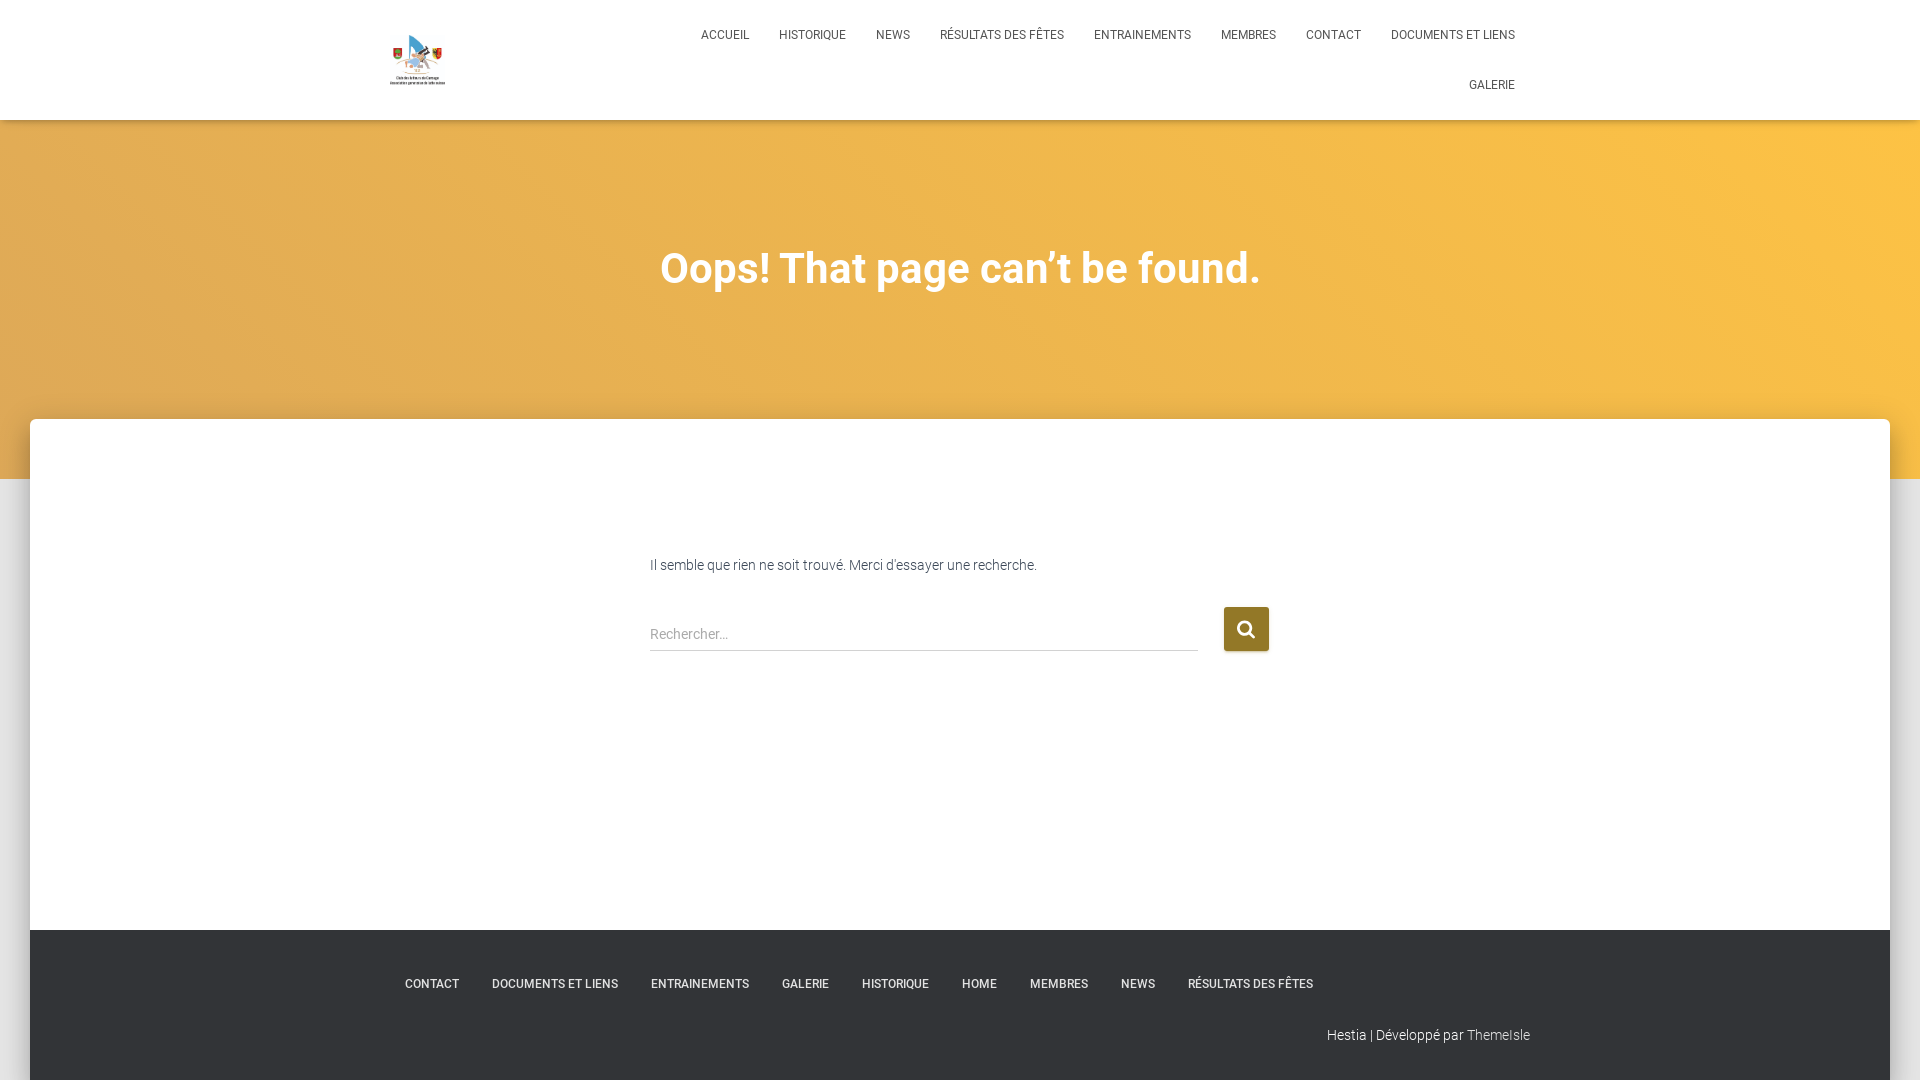  Describe the element at coordinates (1248, 35) in the screenshot. I see `MEMBRES` at that location.